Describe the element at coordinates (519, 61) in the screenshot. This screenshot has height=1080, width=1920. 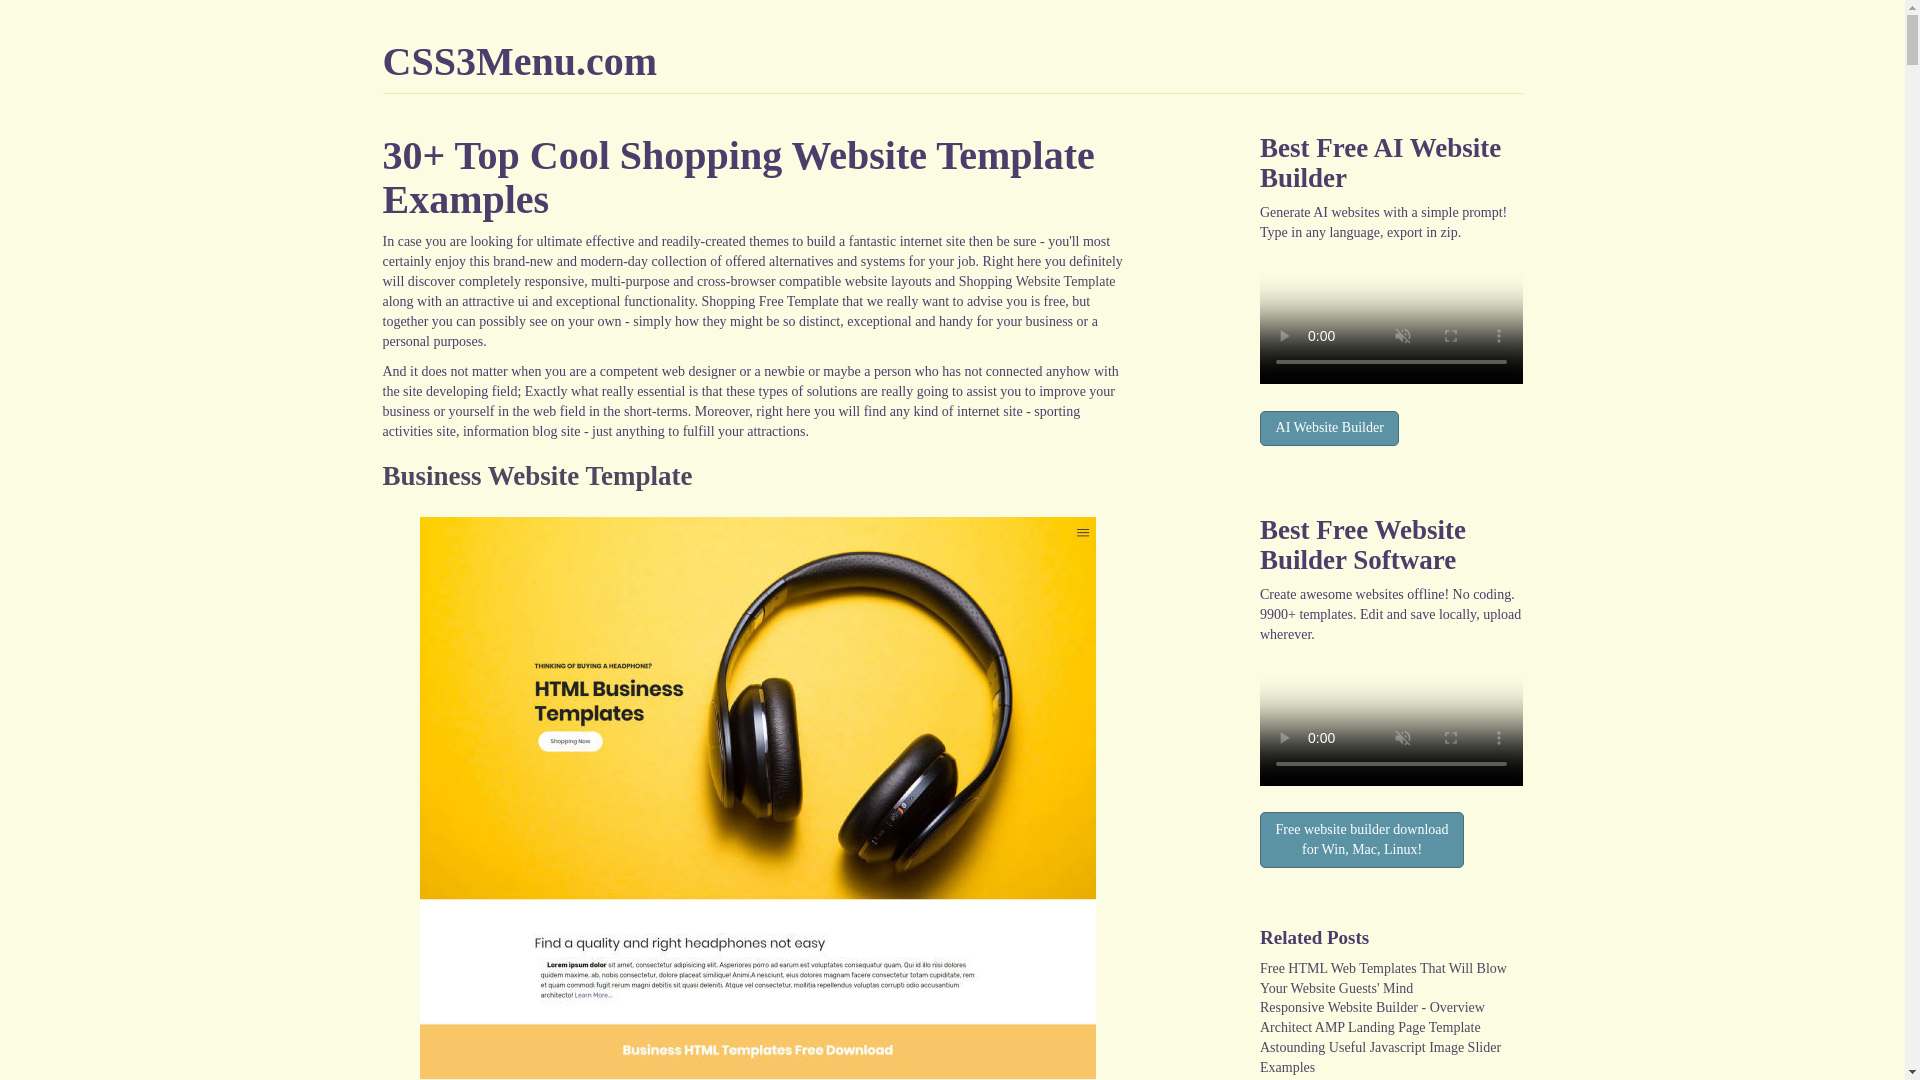
I see `CSS3Menu.com` at that location.